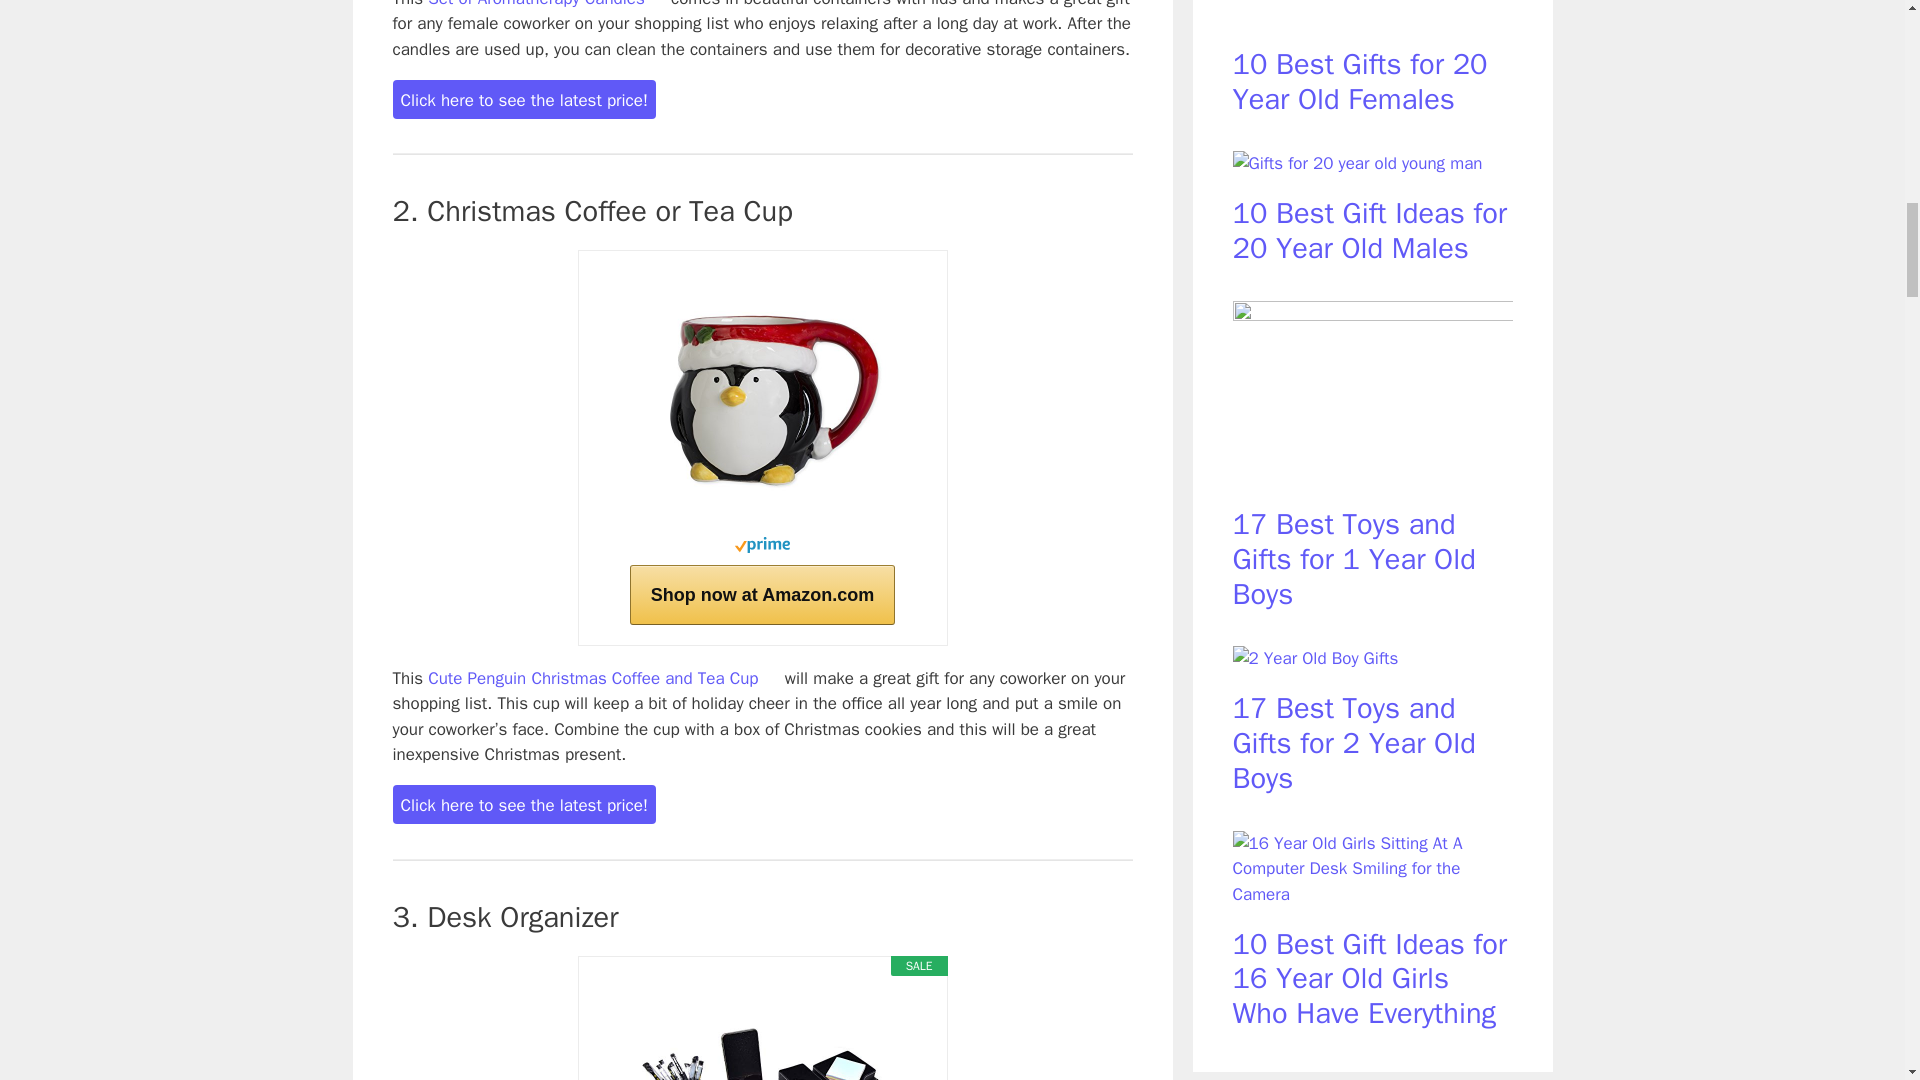 The width and height of the screenshot is (1920, 1080). Describe the element at coordinates (658, 2) in the screenshot. I see `Set of Aromatherapy Candles` at that location.